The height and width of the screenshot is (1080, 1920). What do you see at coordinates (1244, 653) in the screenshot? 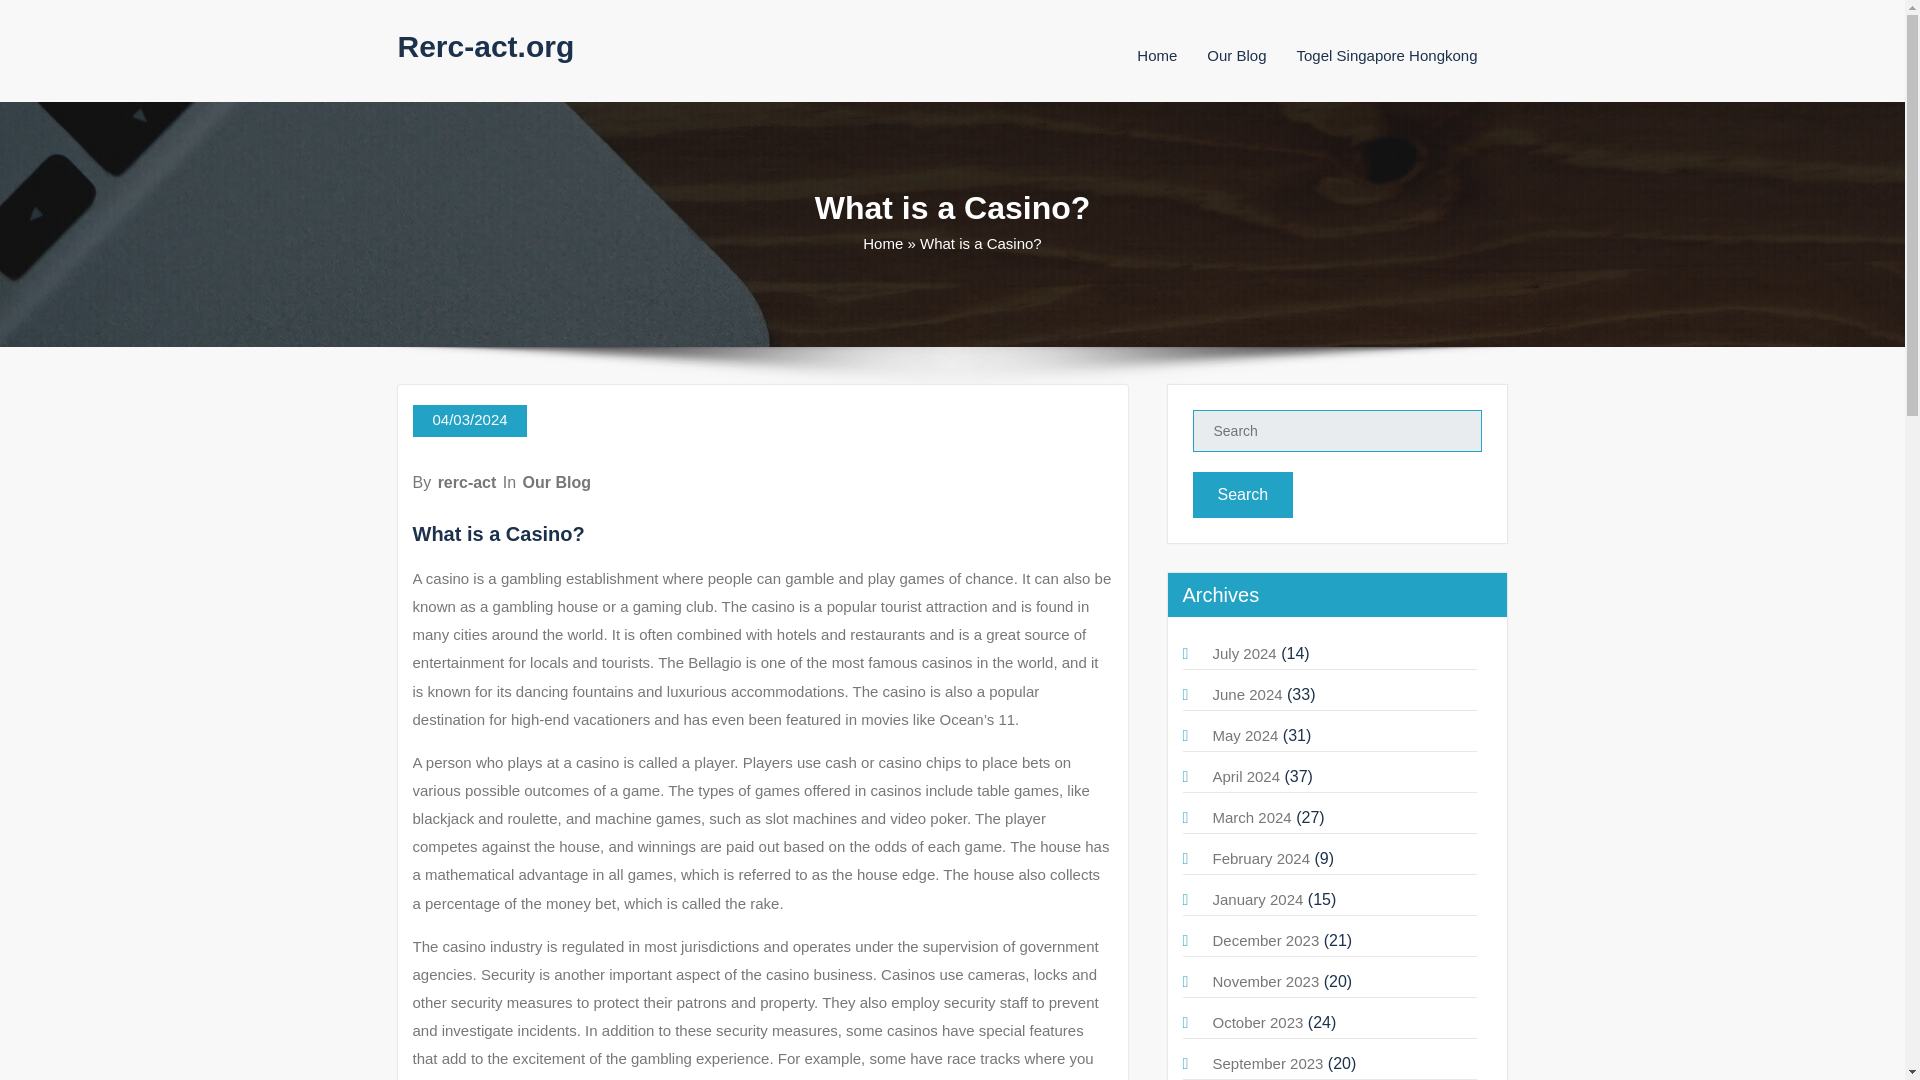
I see `July 2024` at bounding box center [1244, 653].